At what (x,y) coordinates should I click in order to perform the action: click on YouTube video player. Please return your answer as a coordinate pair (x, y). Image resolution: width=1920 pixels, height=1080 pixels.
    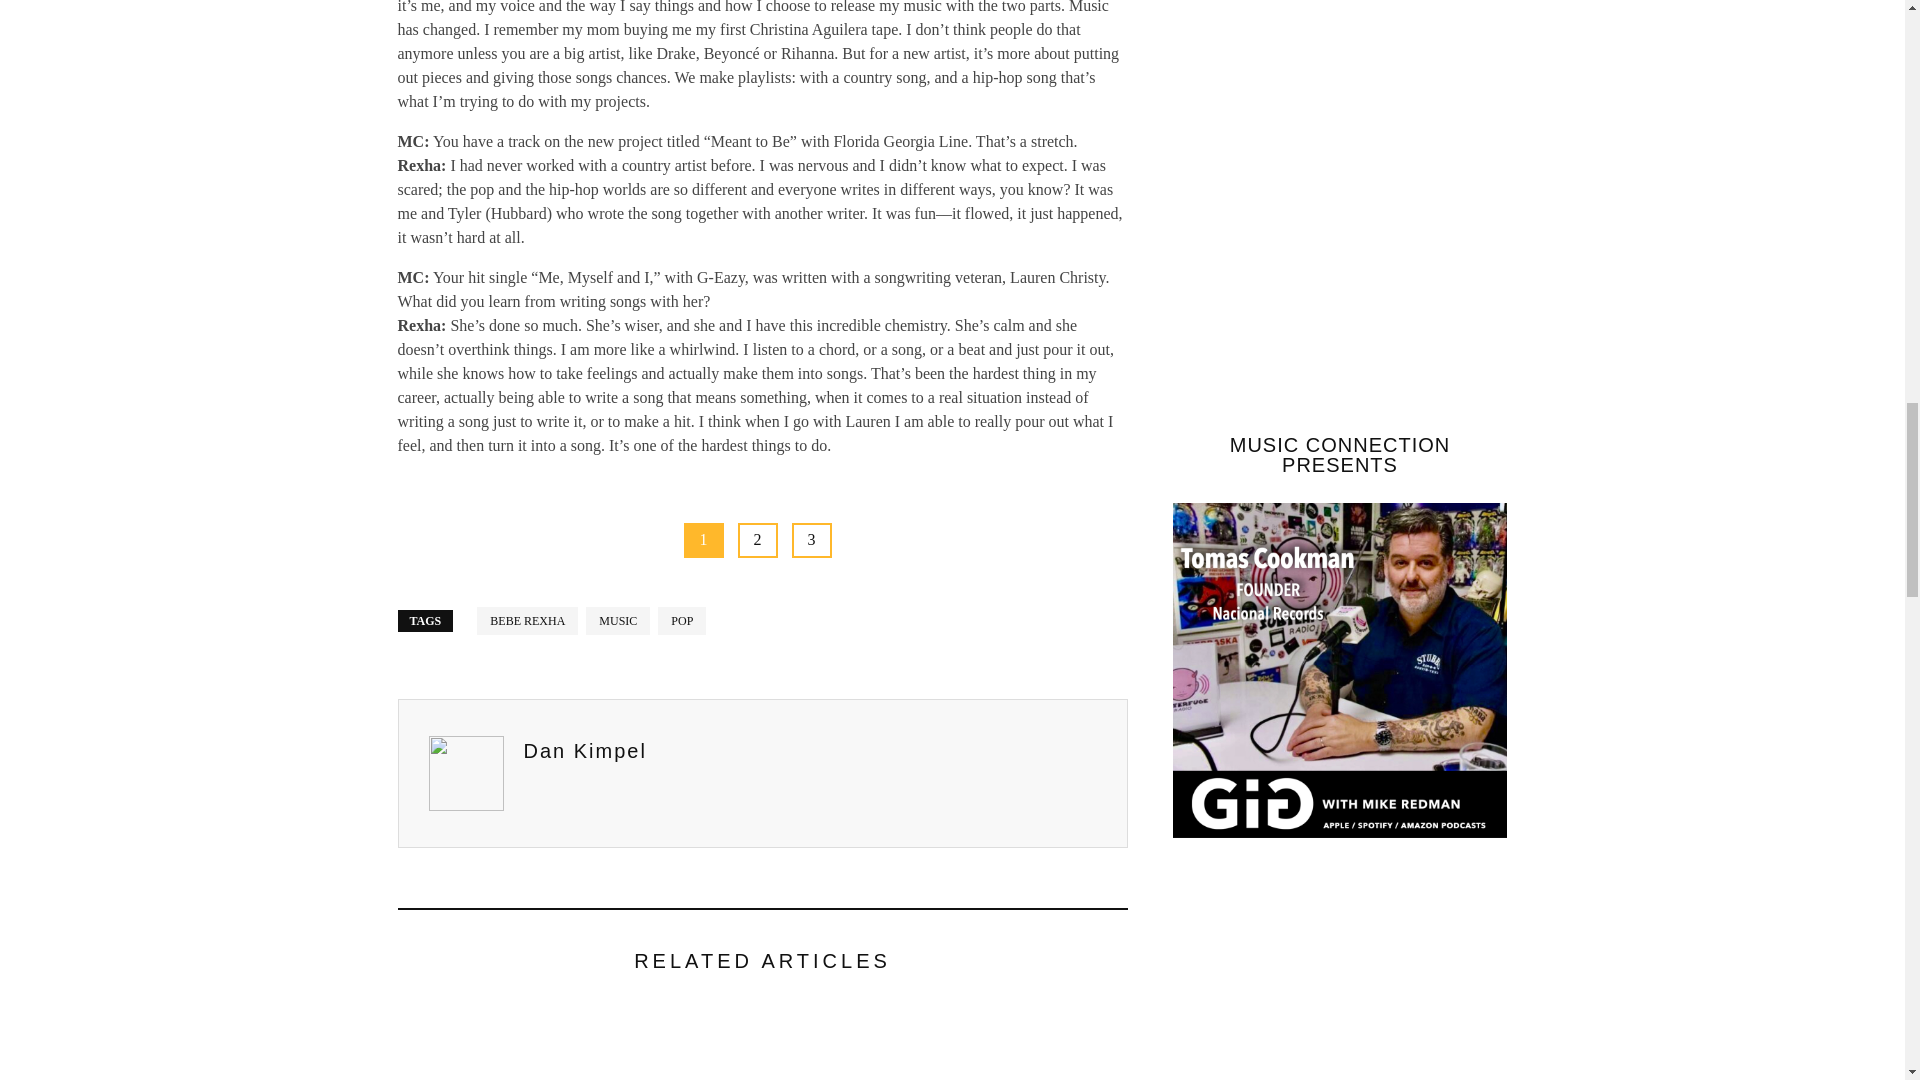
    Looking at the image, I should click on (1339, 44).